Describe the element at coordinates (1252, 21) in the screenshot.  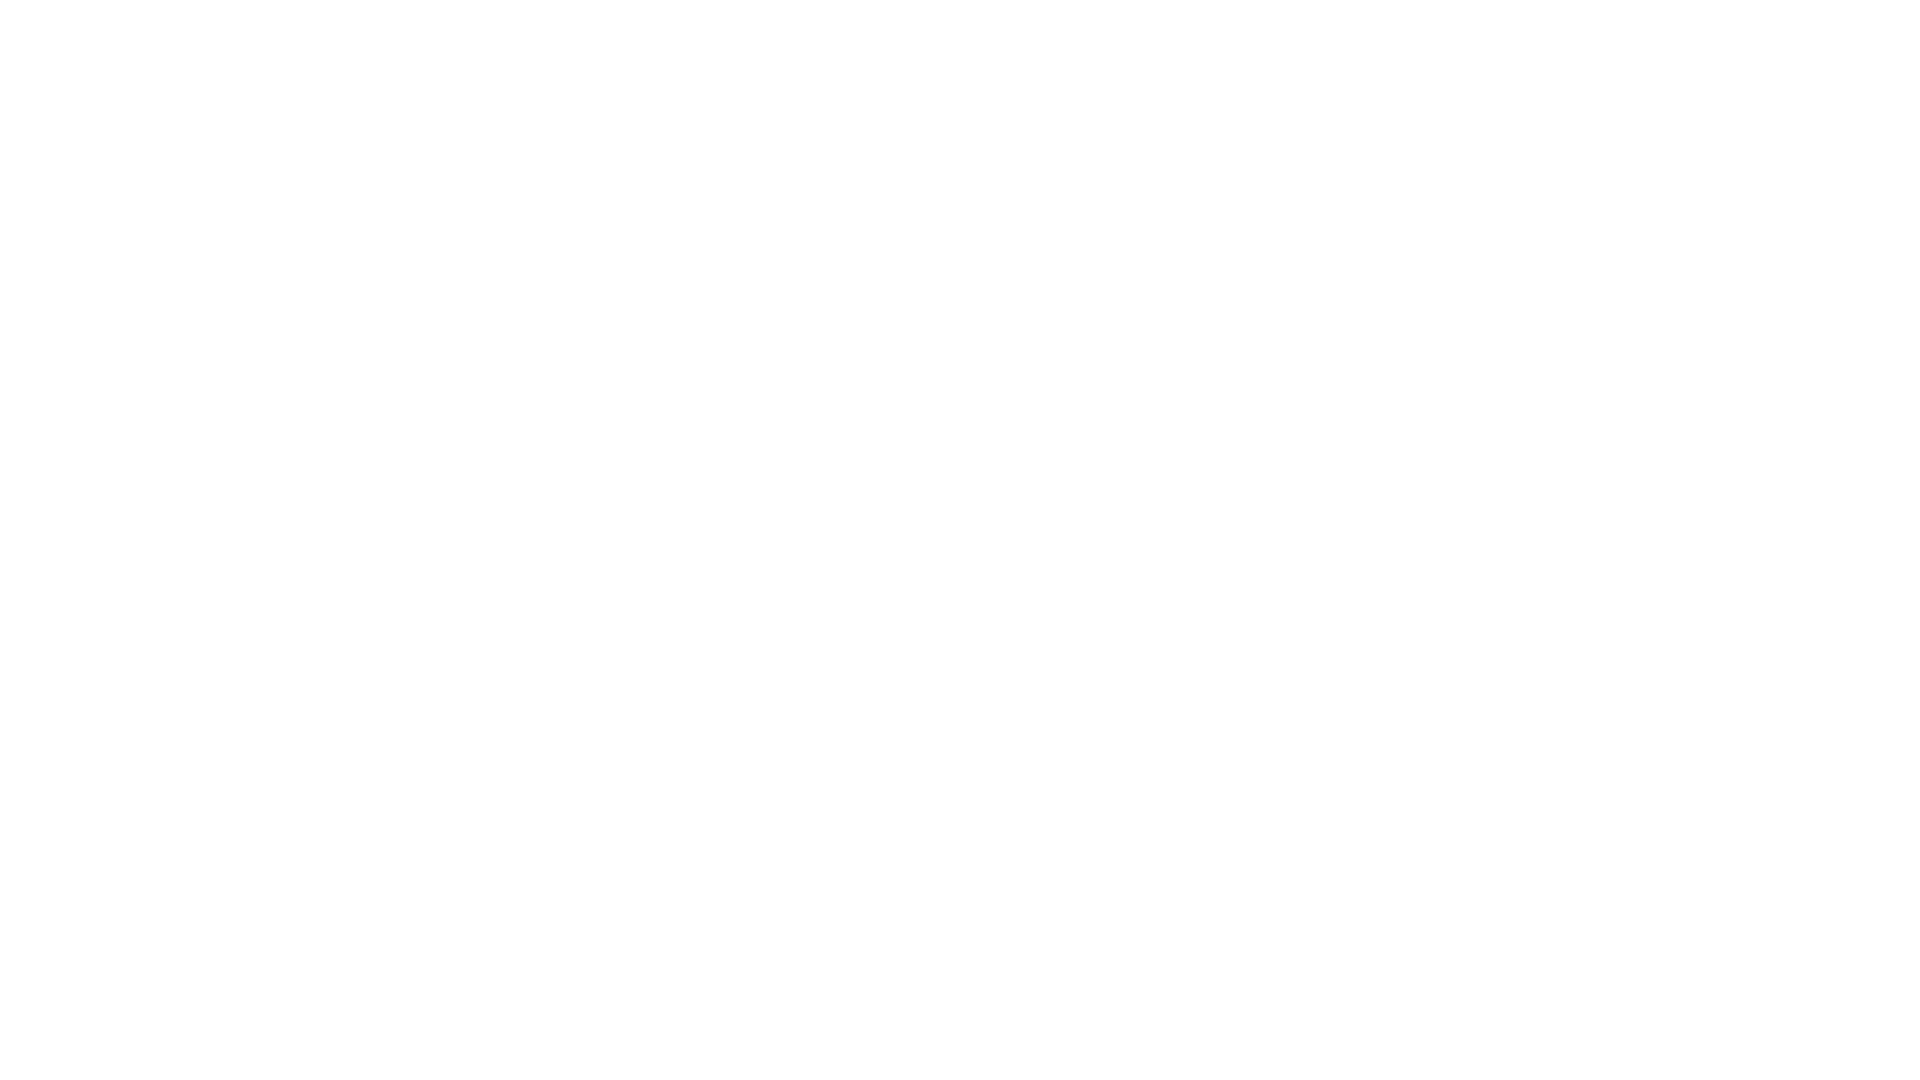
I see `info@coluag.ch` at that location.